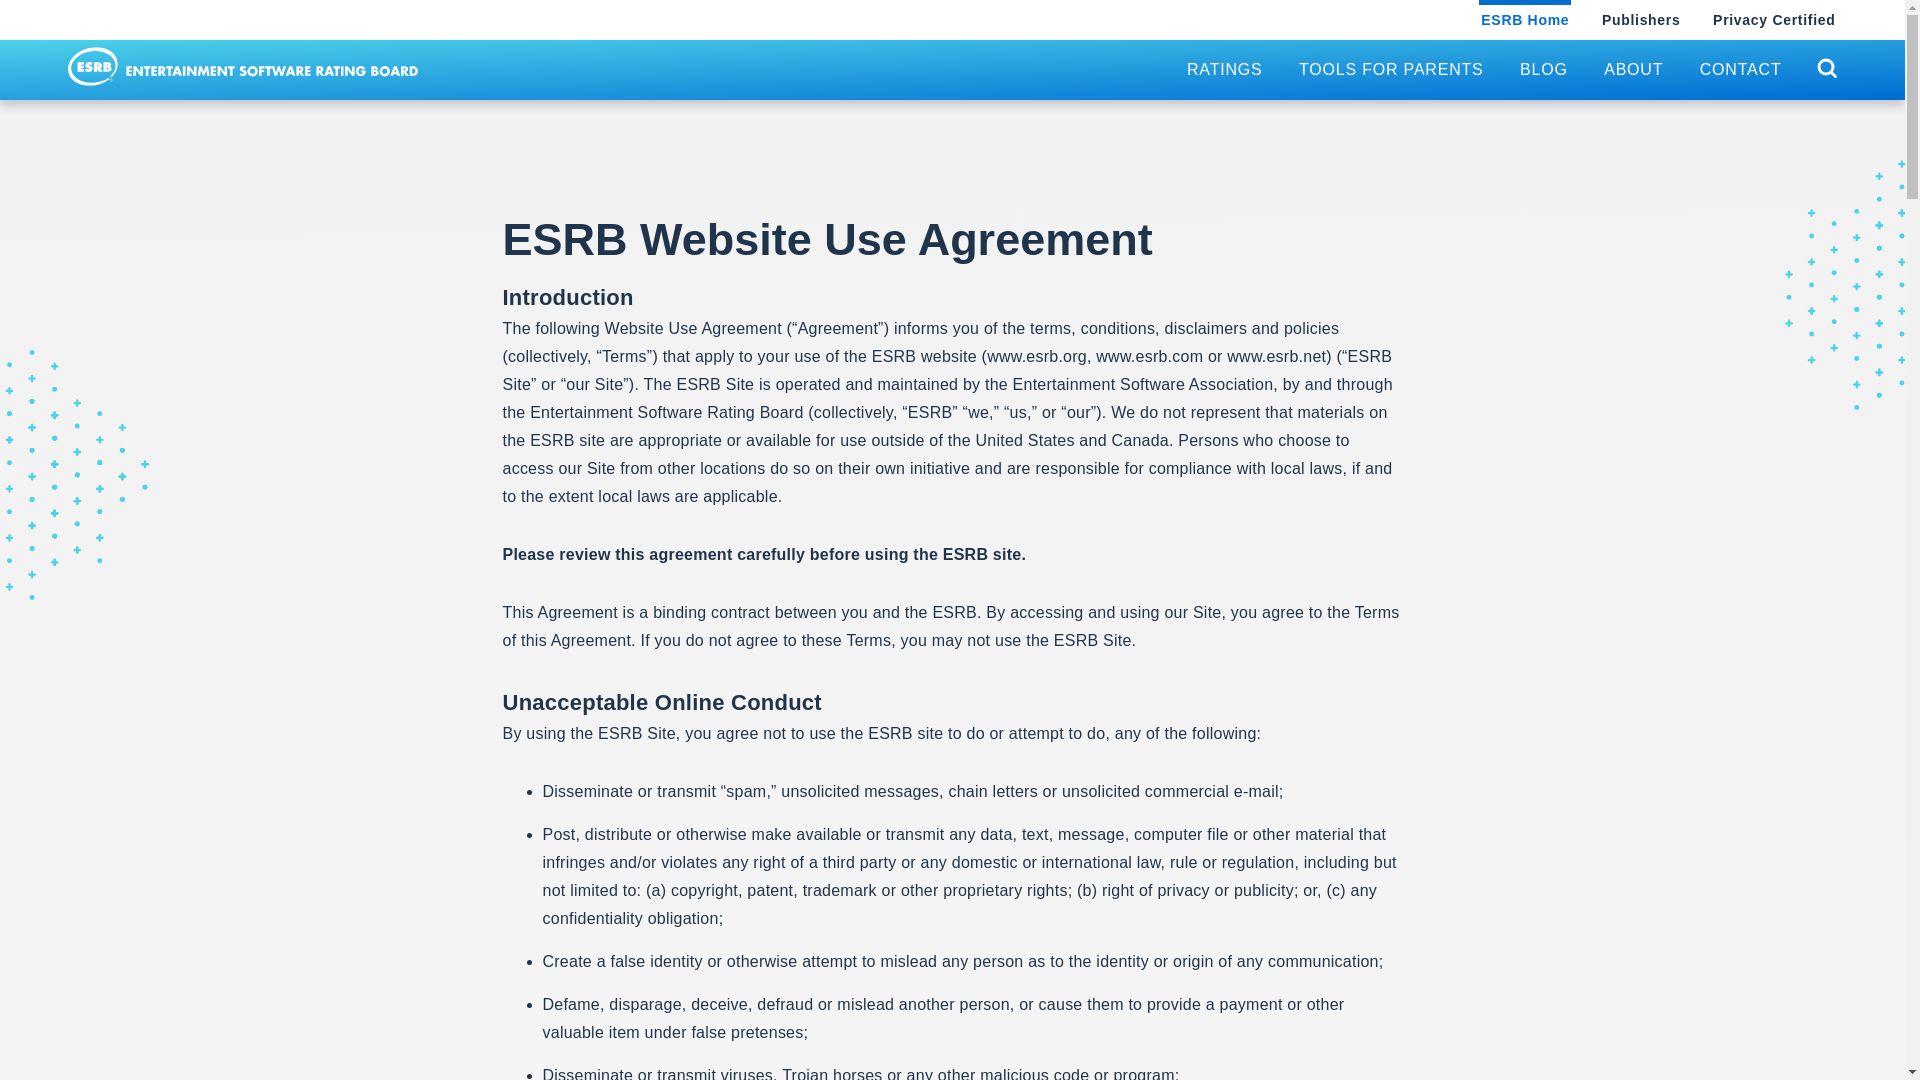  I want to click on ABOUT, so click(1632, 70).